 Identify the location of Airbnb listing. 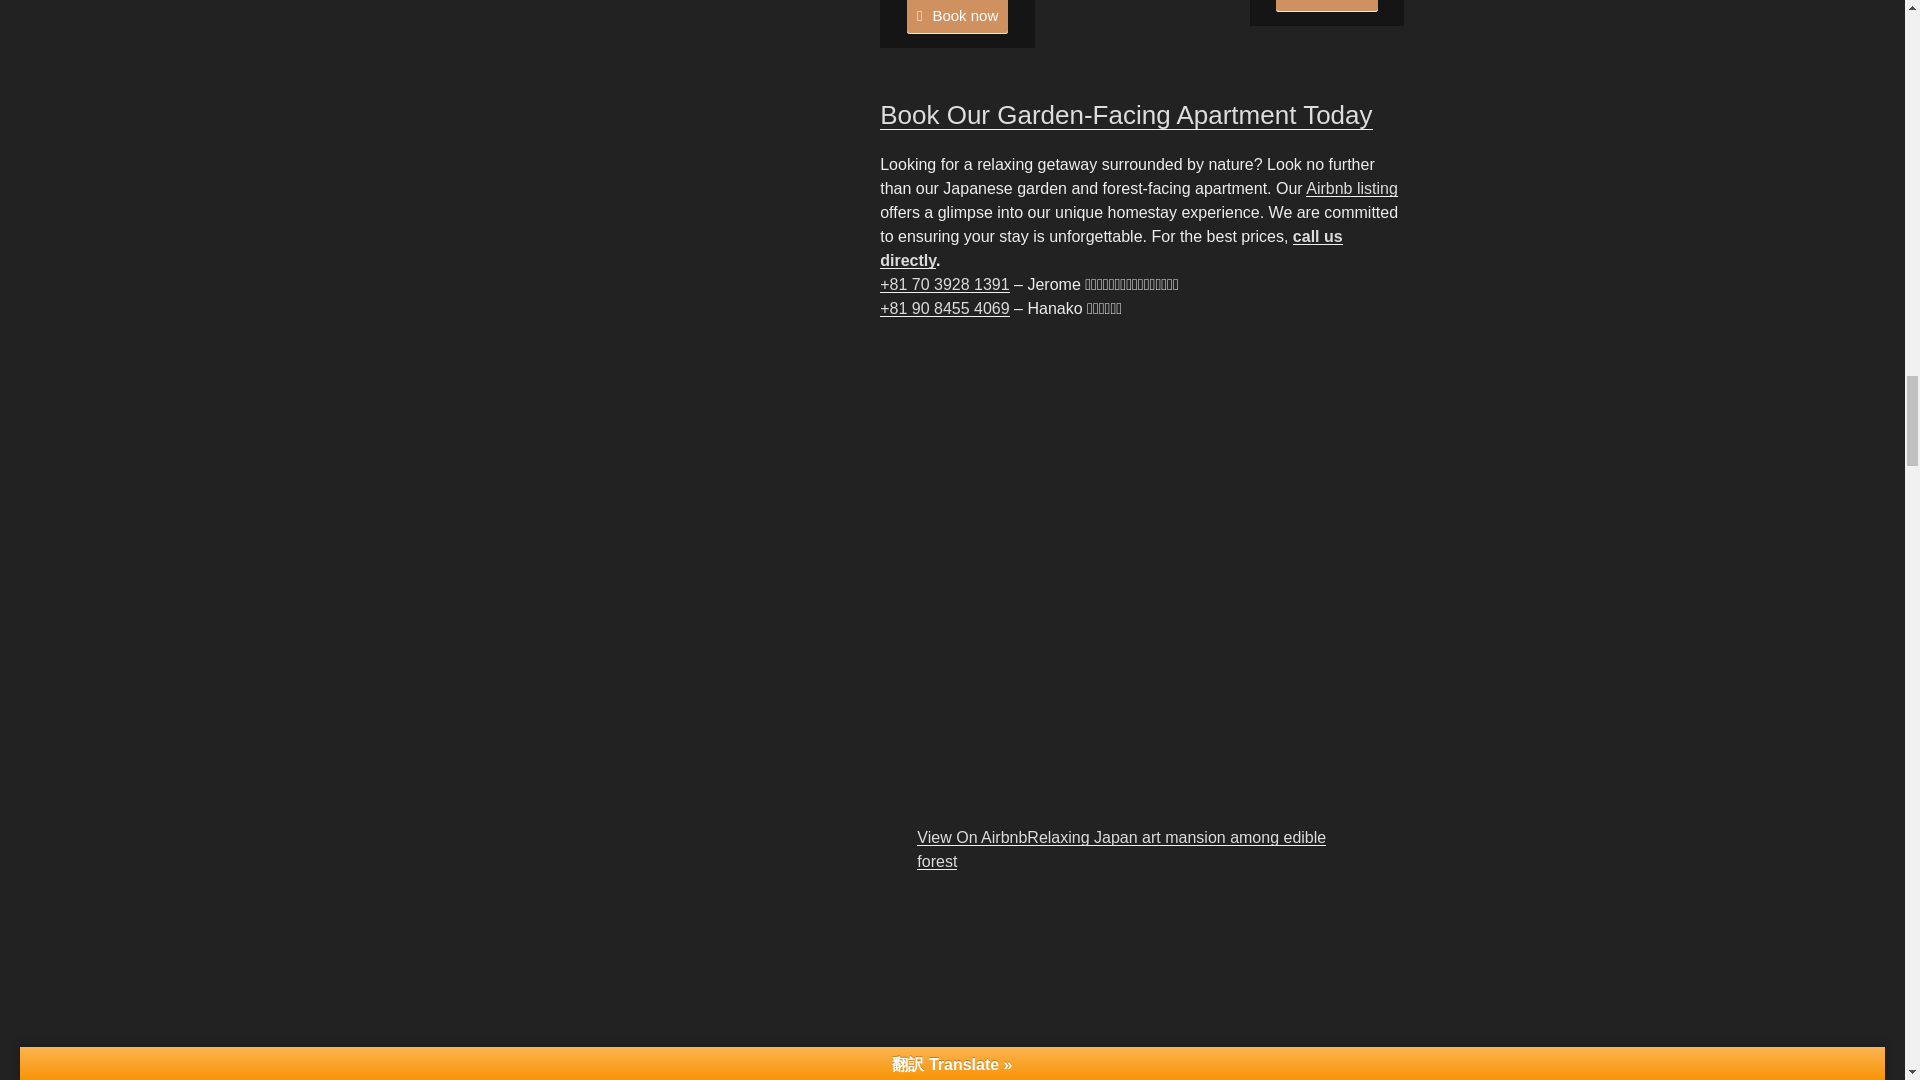
(1351, 188).